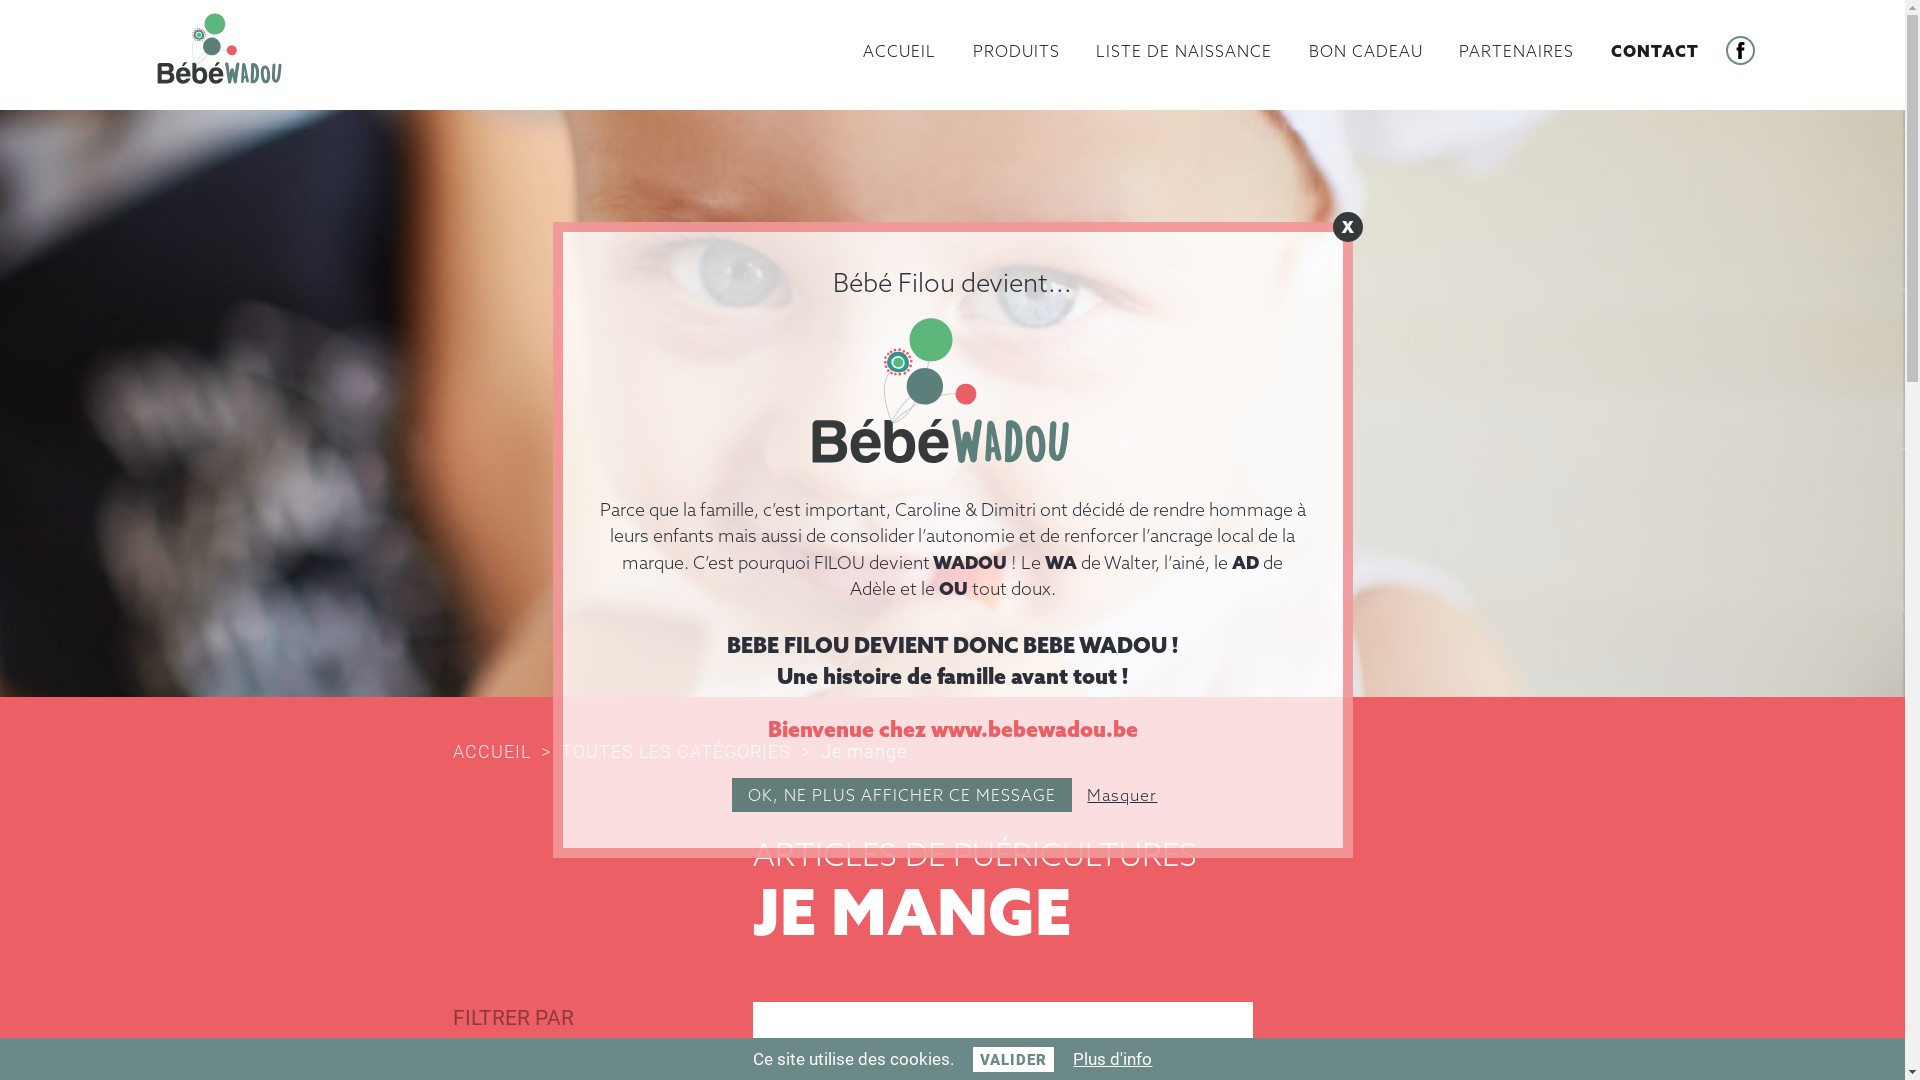 Image resolution: width=1920 pixels, height=1080 pixels. What do you see at coordinates (1740, 50) in the screenshot?
I see `FACEBOOK` at bounding box center [1740, 50].